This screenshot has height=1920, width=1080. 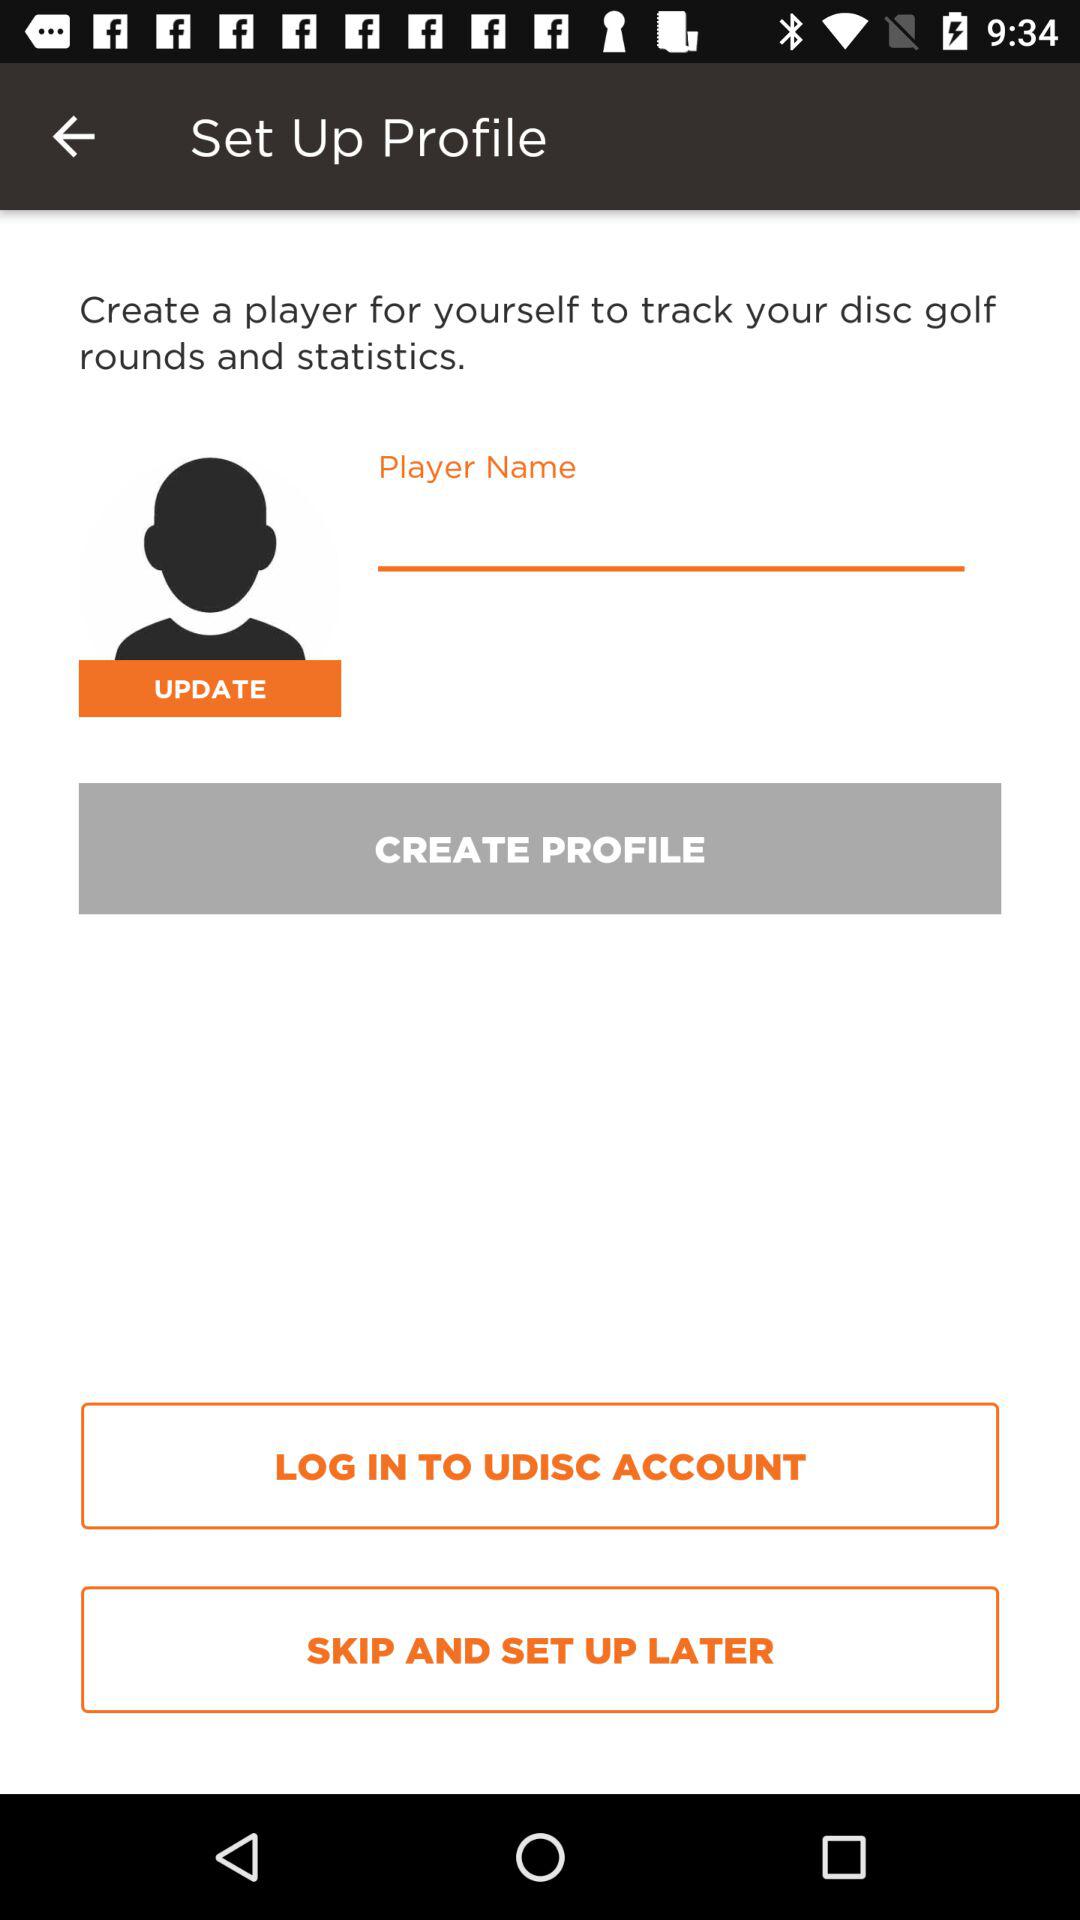 What do you see at coordinates (210, 586) in the screenshot?
I see `person` at bounding box center [210, 586].